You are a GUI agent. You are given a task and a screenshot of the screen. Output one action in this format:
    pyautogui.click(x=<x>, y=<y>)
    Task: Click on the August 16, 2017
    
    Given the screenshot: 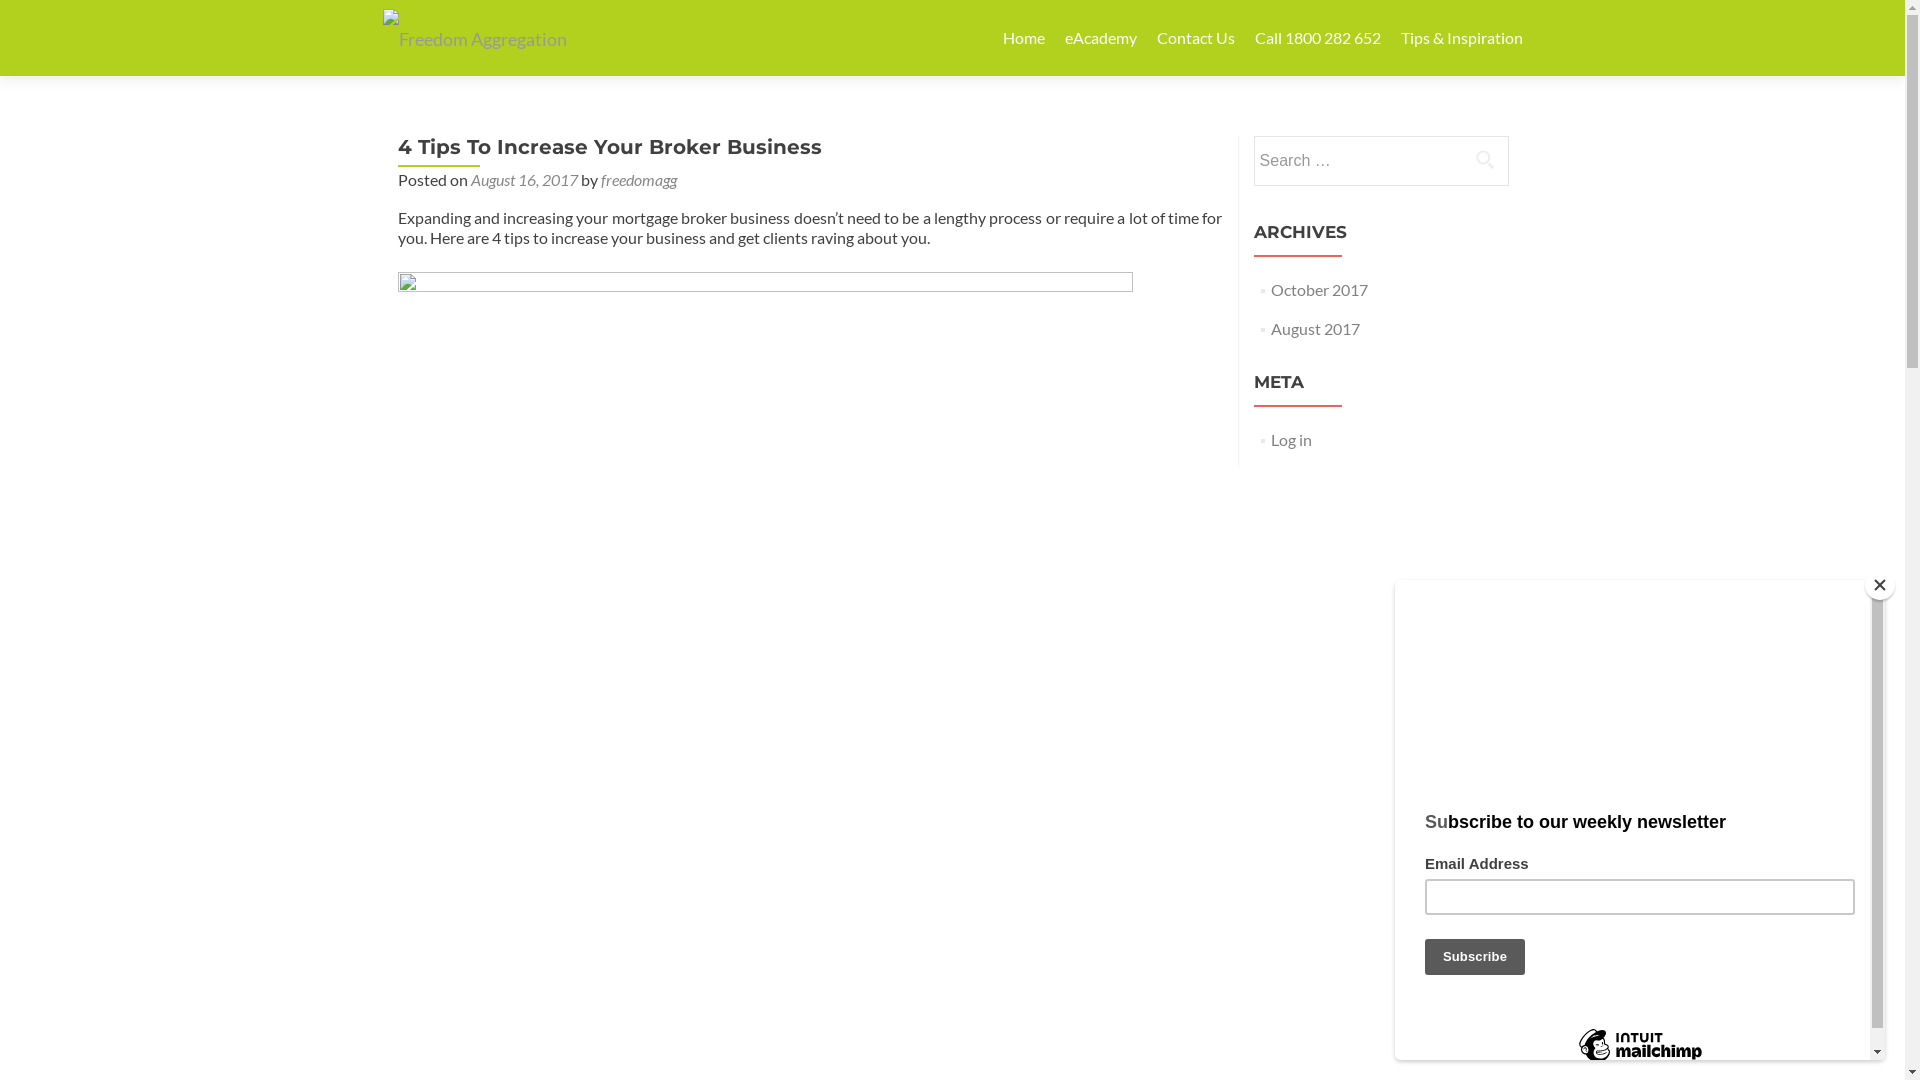 What is the action you would take?
    pyautogui.click(x=524, y=180)
    